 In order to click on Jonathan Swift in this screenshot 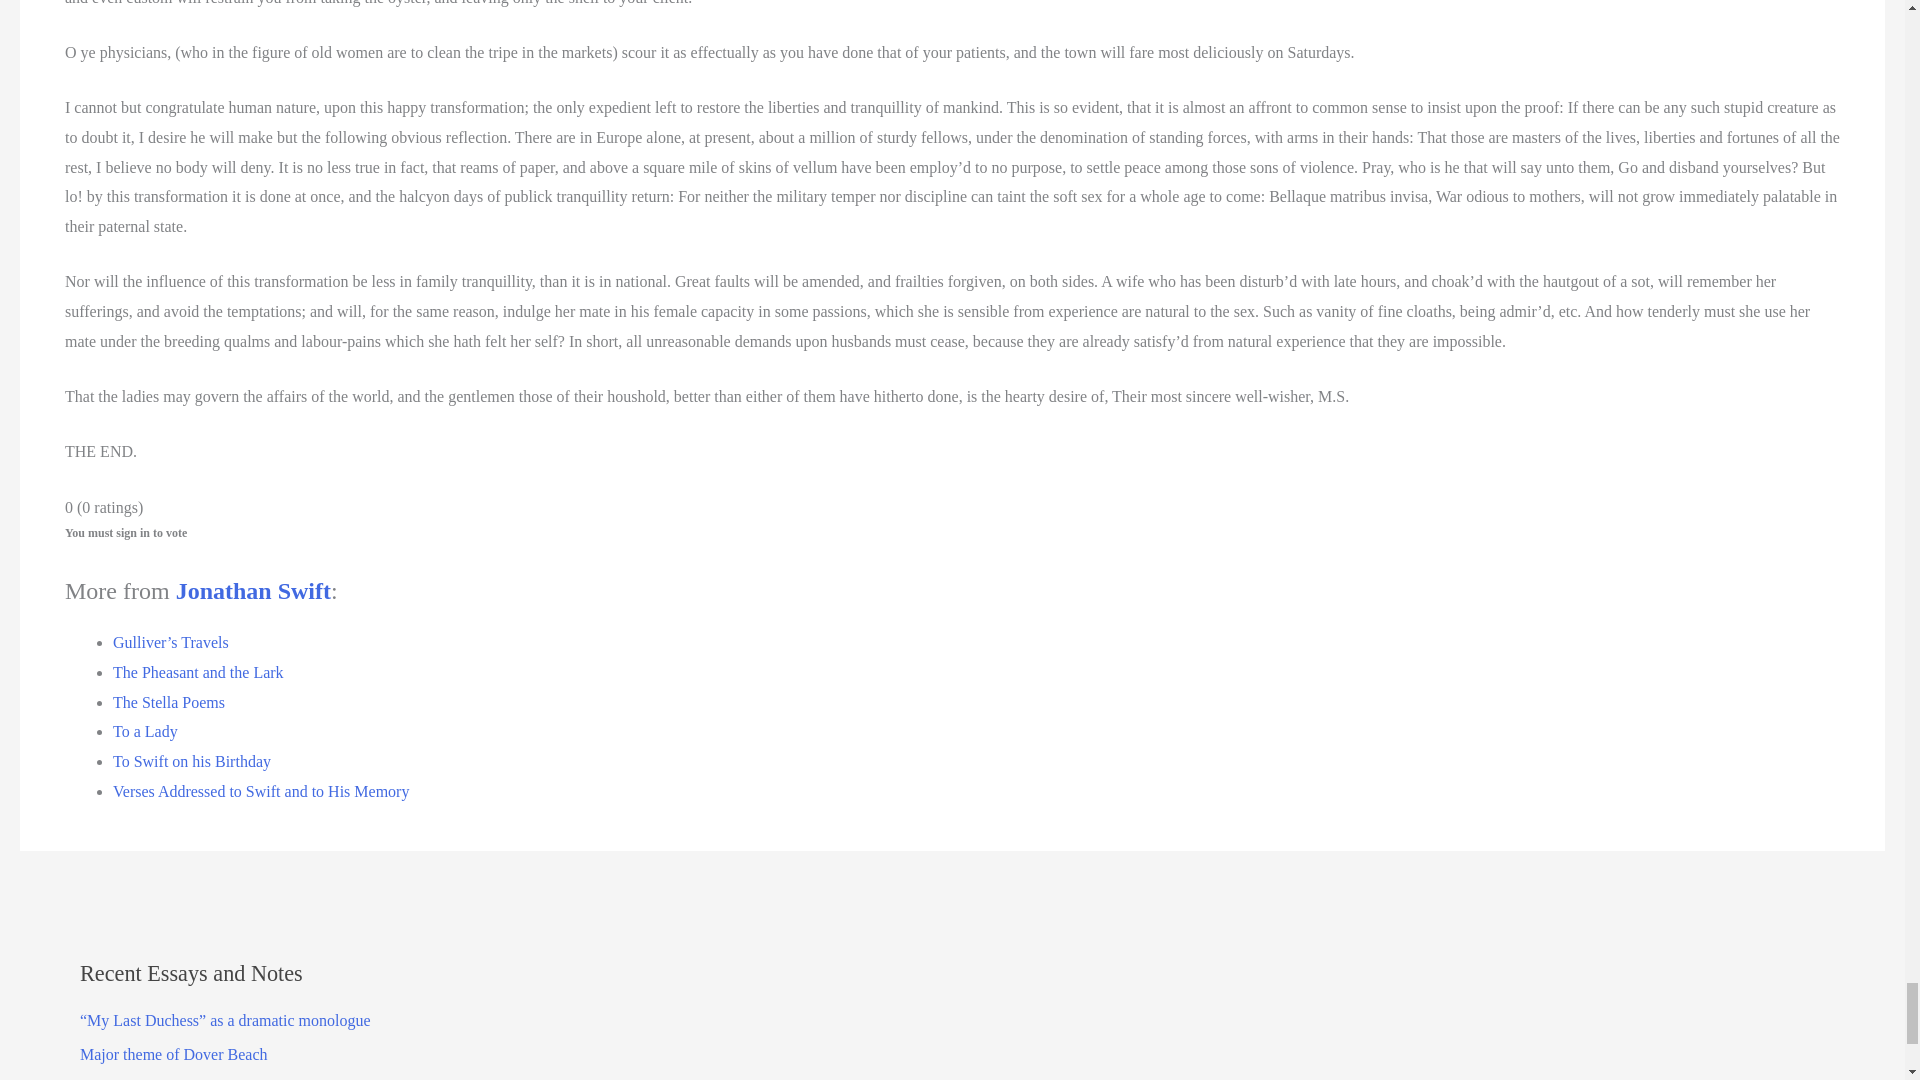, I will do `click(253, 590)`.